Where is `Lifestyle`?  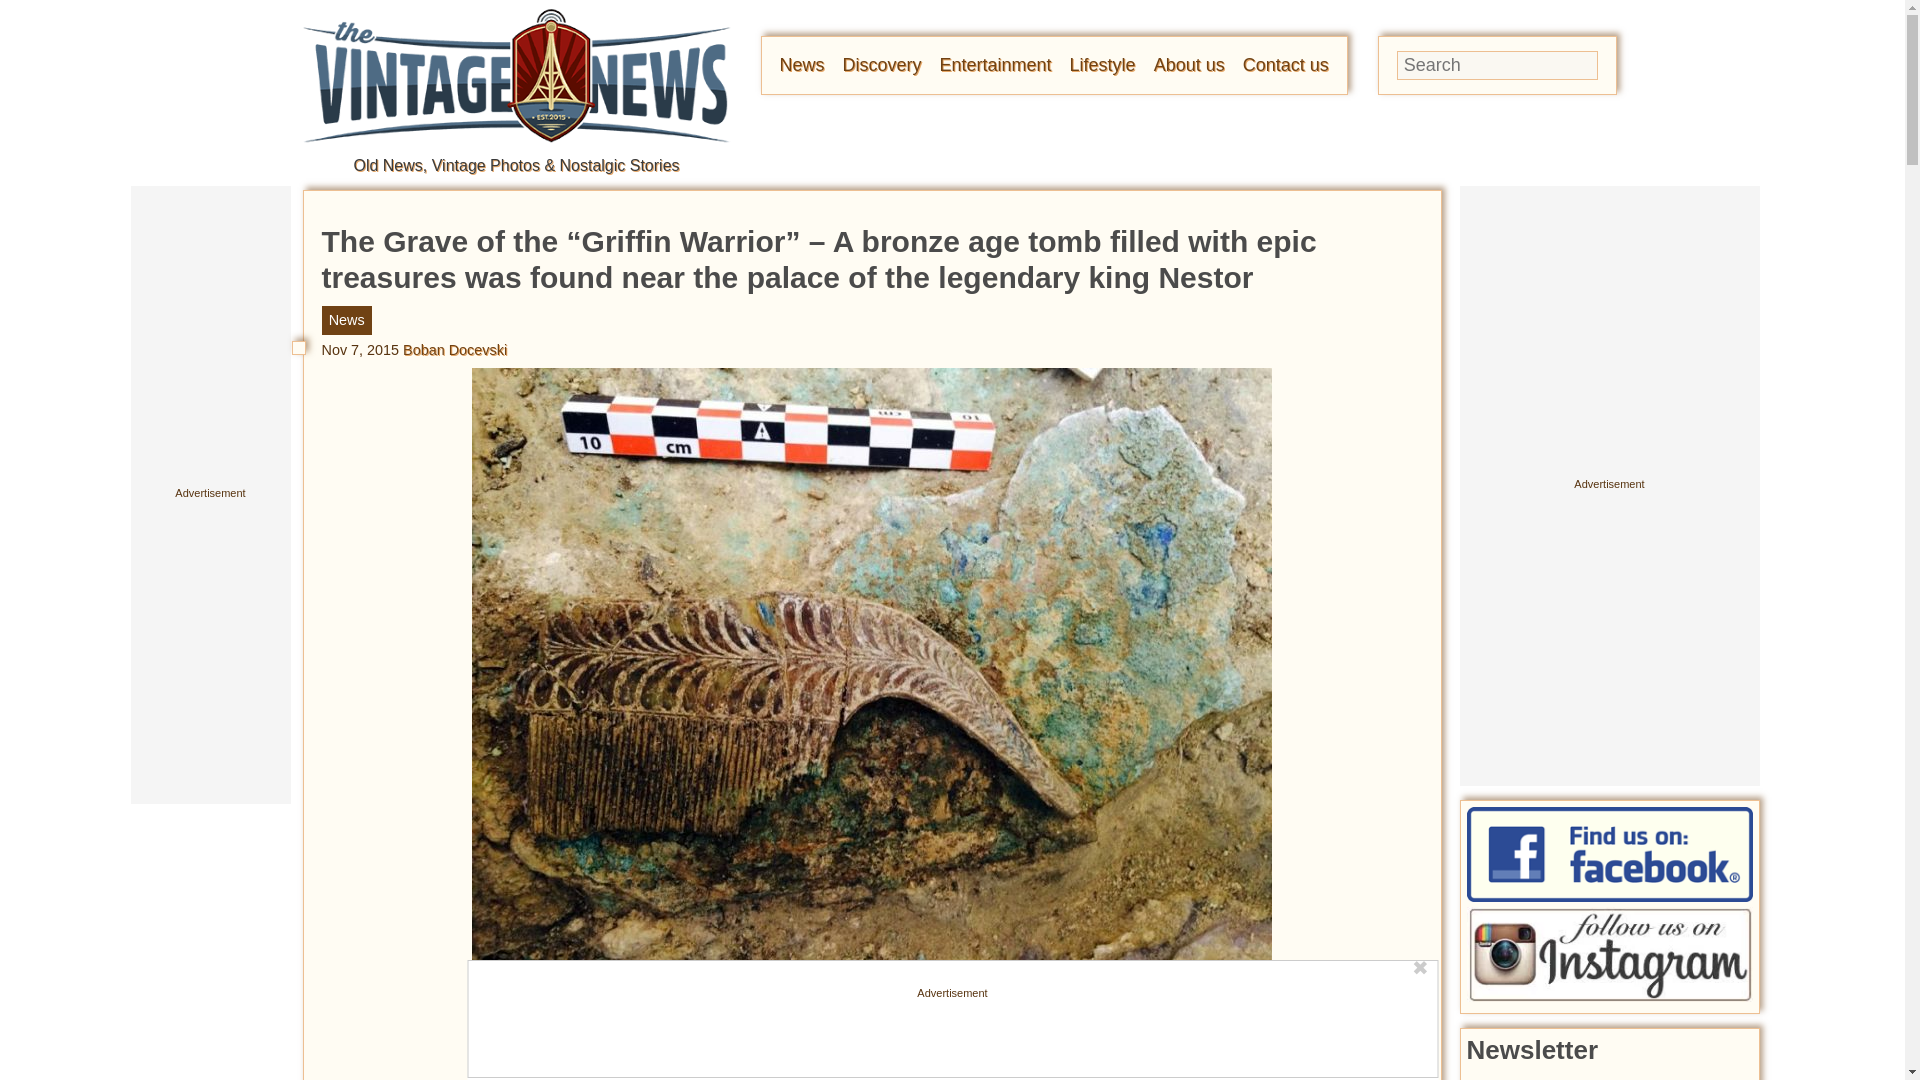
Lifestyle is located at coordinates (1102, 64).